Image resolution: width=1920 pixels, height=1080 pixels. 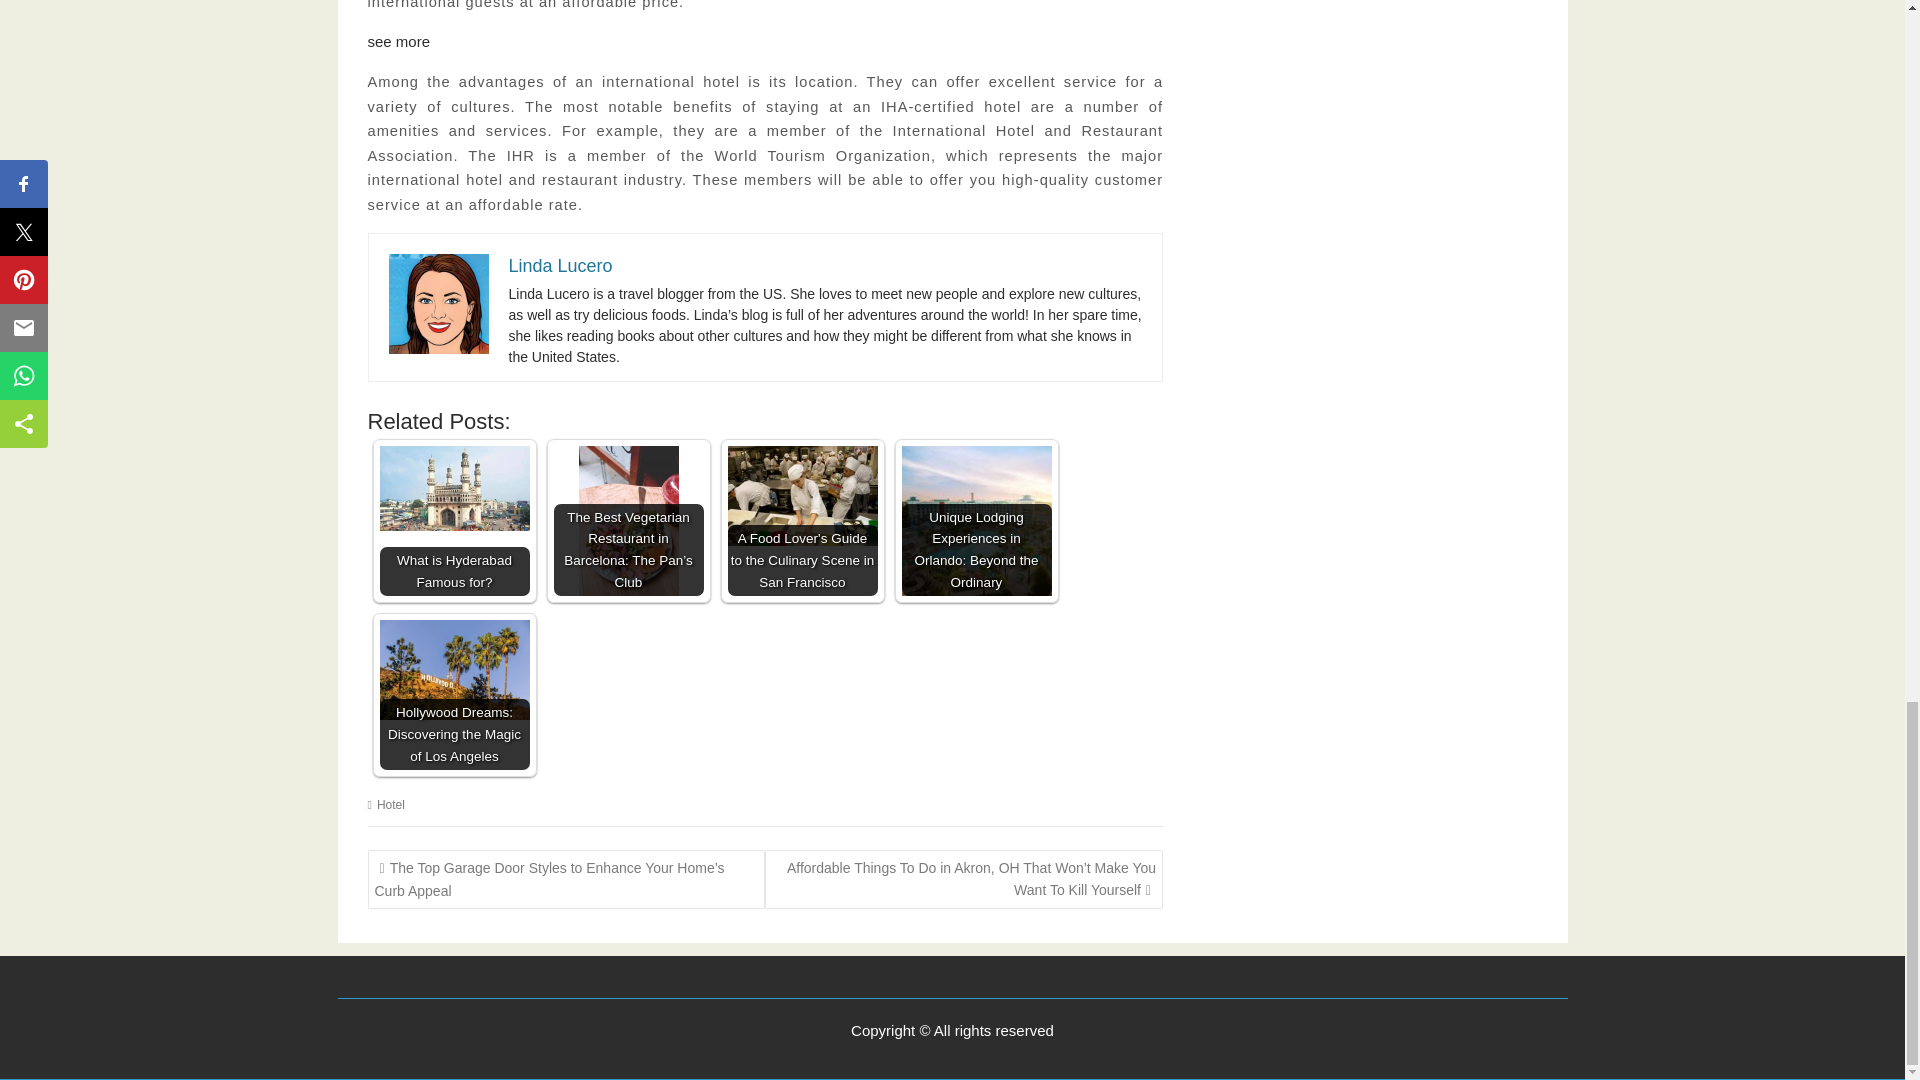 I want to click on Unique Lodging Experiences in Orlando: Beyond the Ordinary, so click(x=977, y=521).